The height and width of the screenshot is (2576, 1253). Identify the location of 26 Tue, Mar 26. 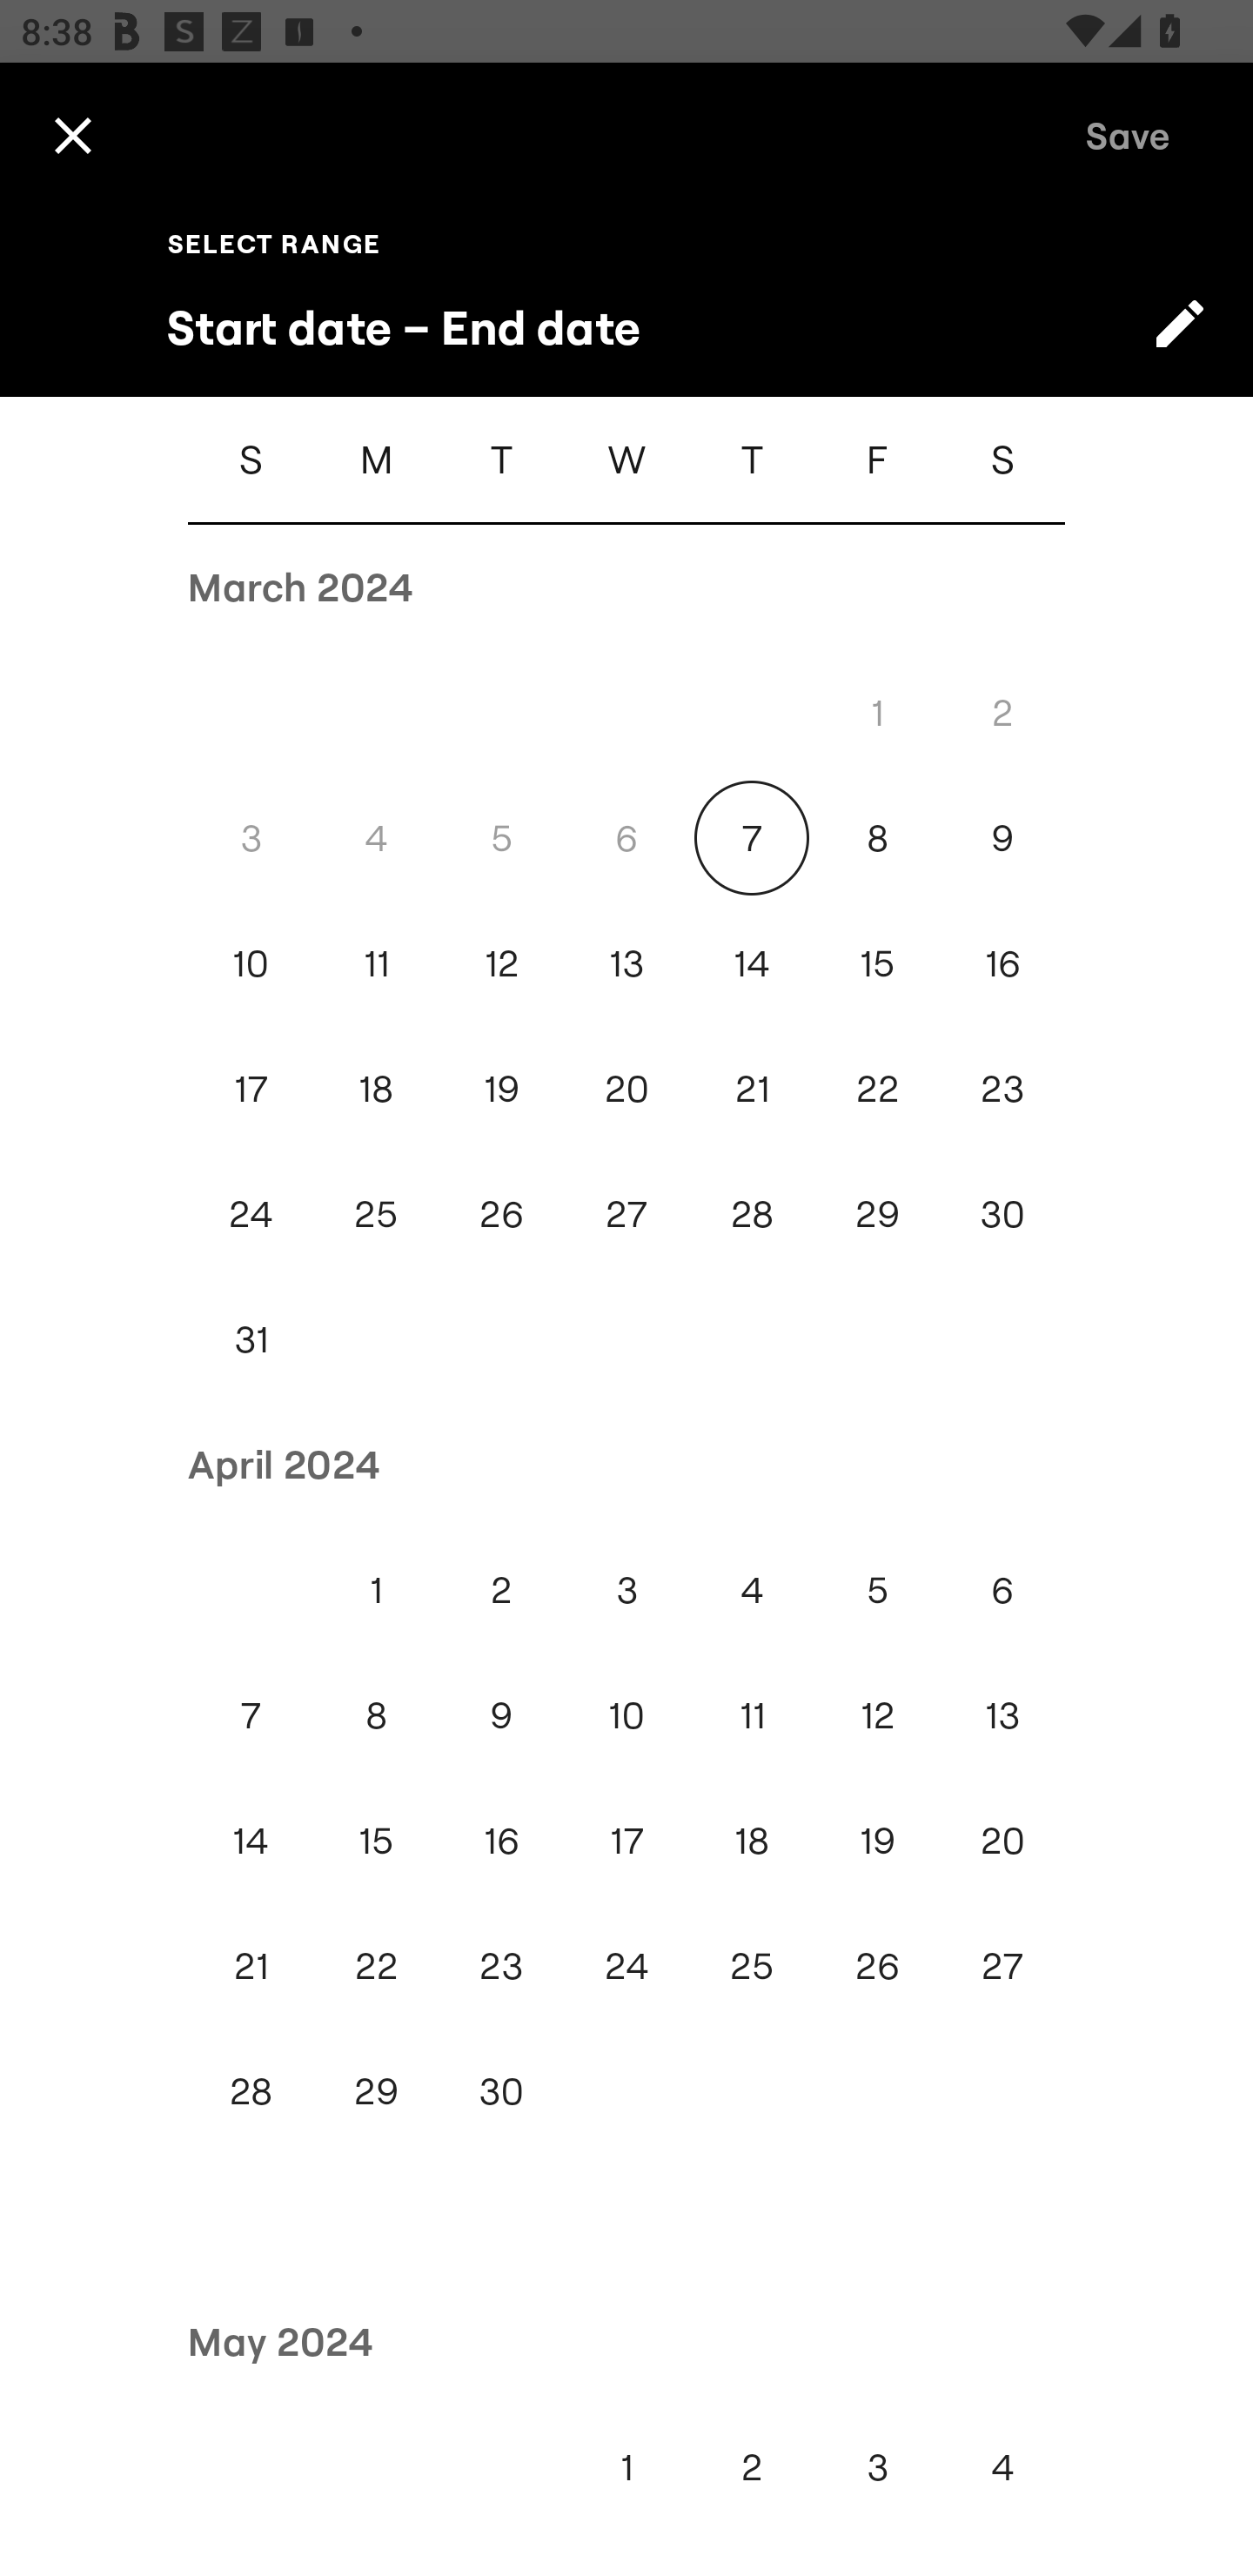
(501, 1215).